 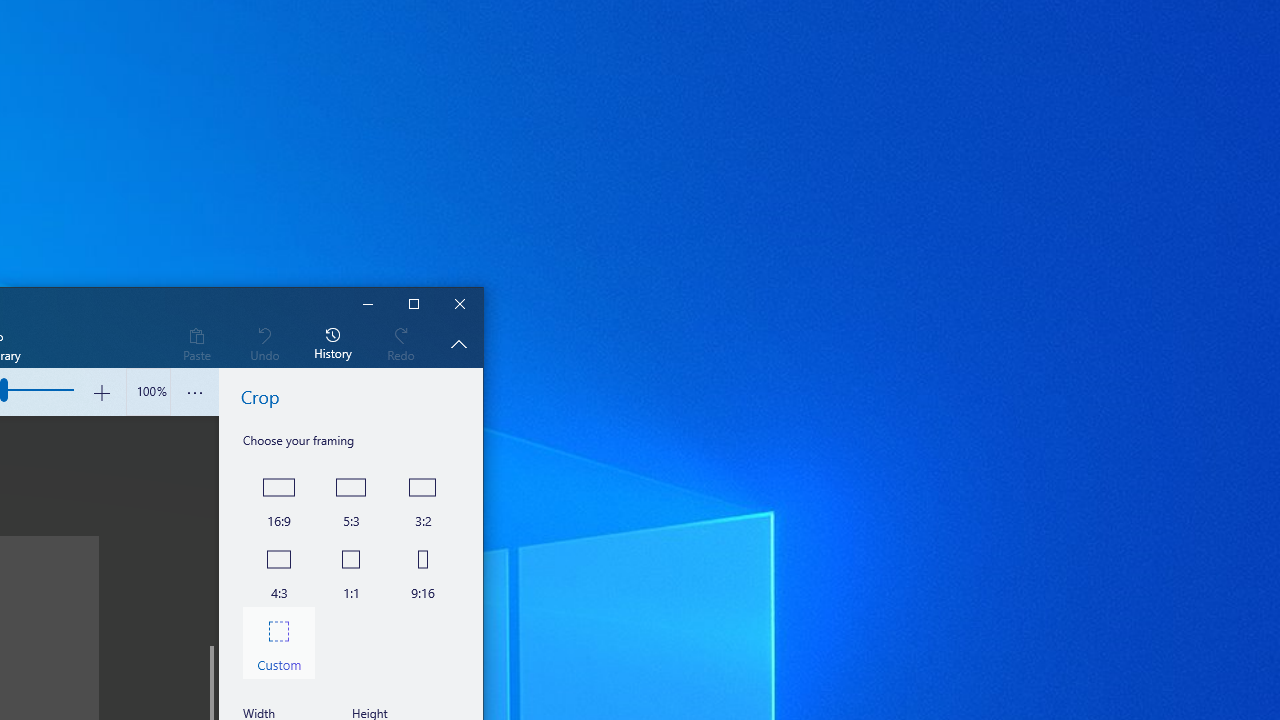 I want to click on Undo, so click(x=264, y=343).